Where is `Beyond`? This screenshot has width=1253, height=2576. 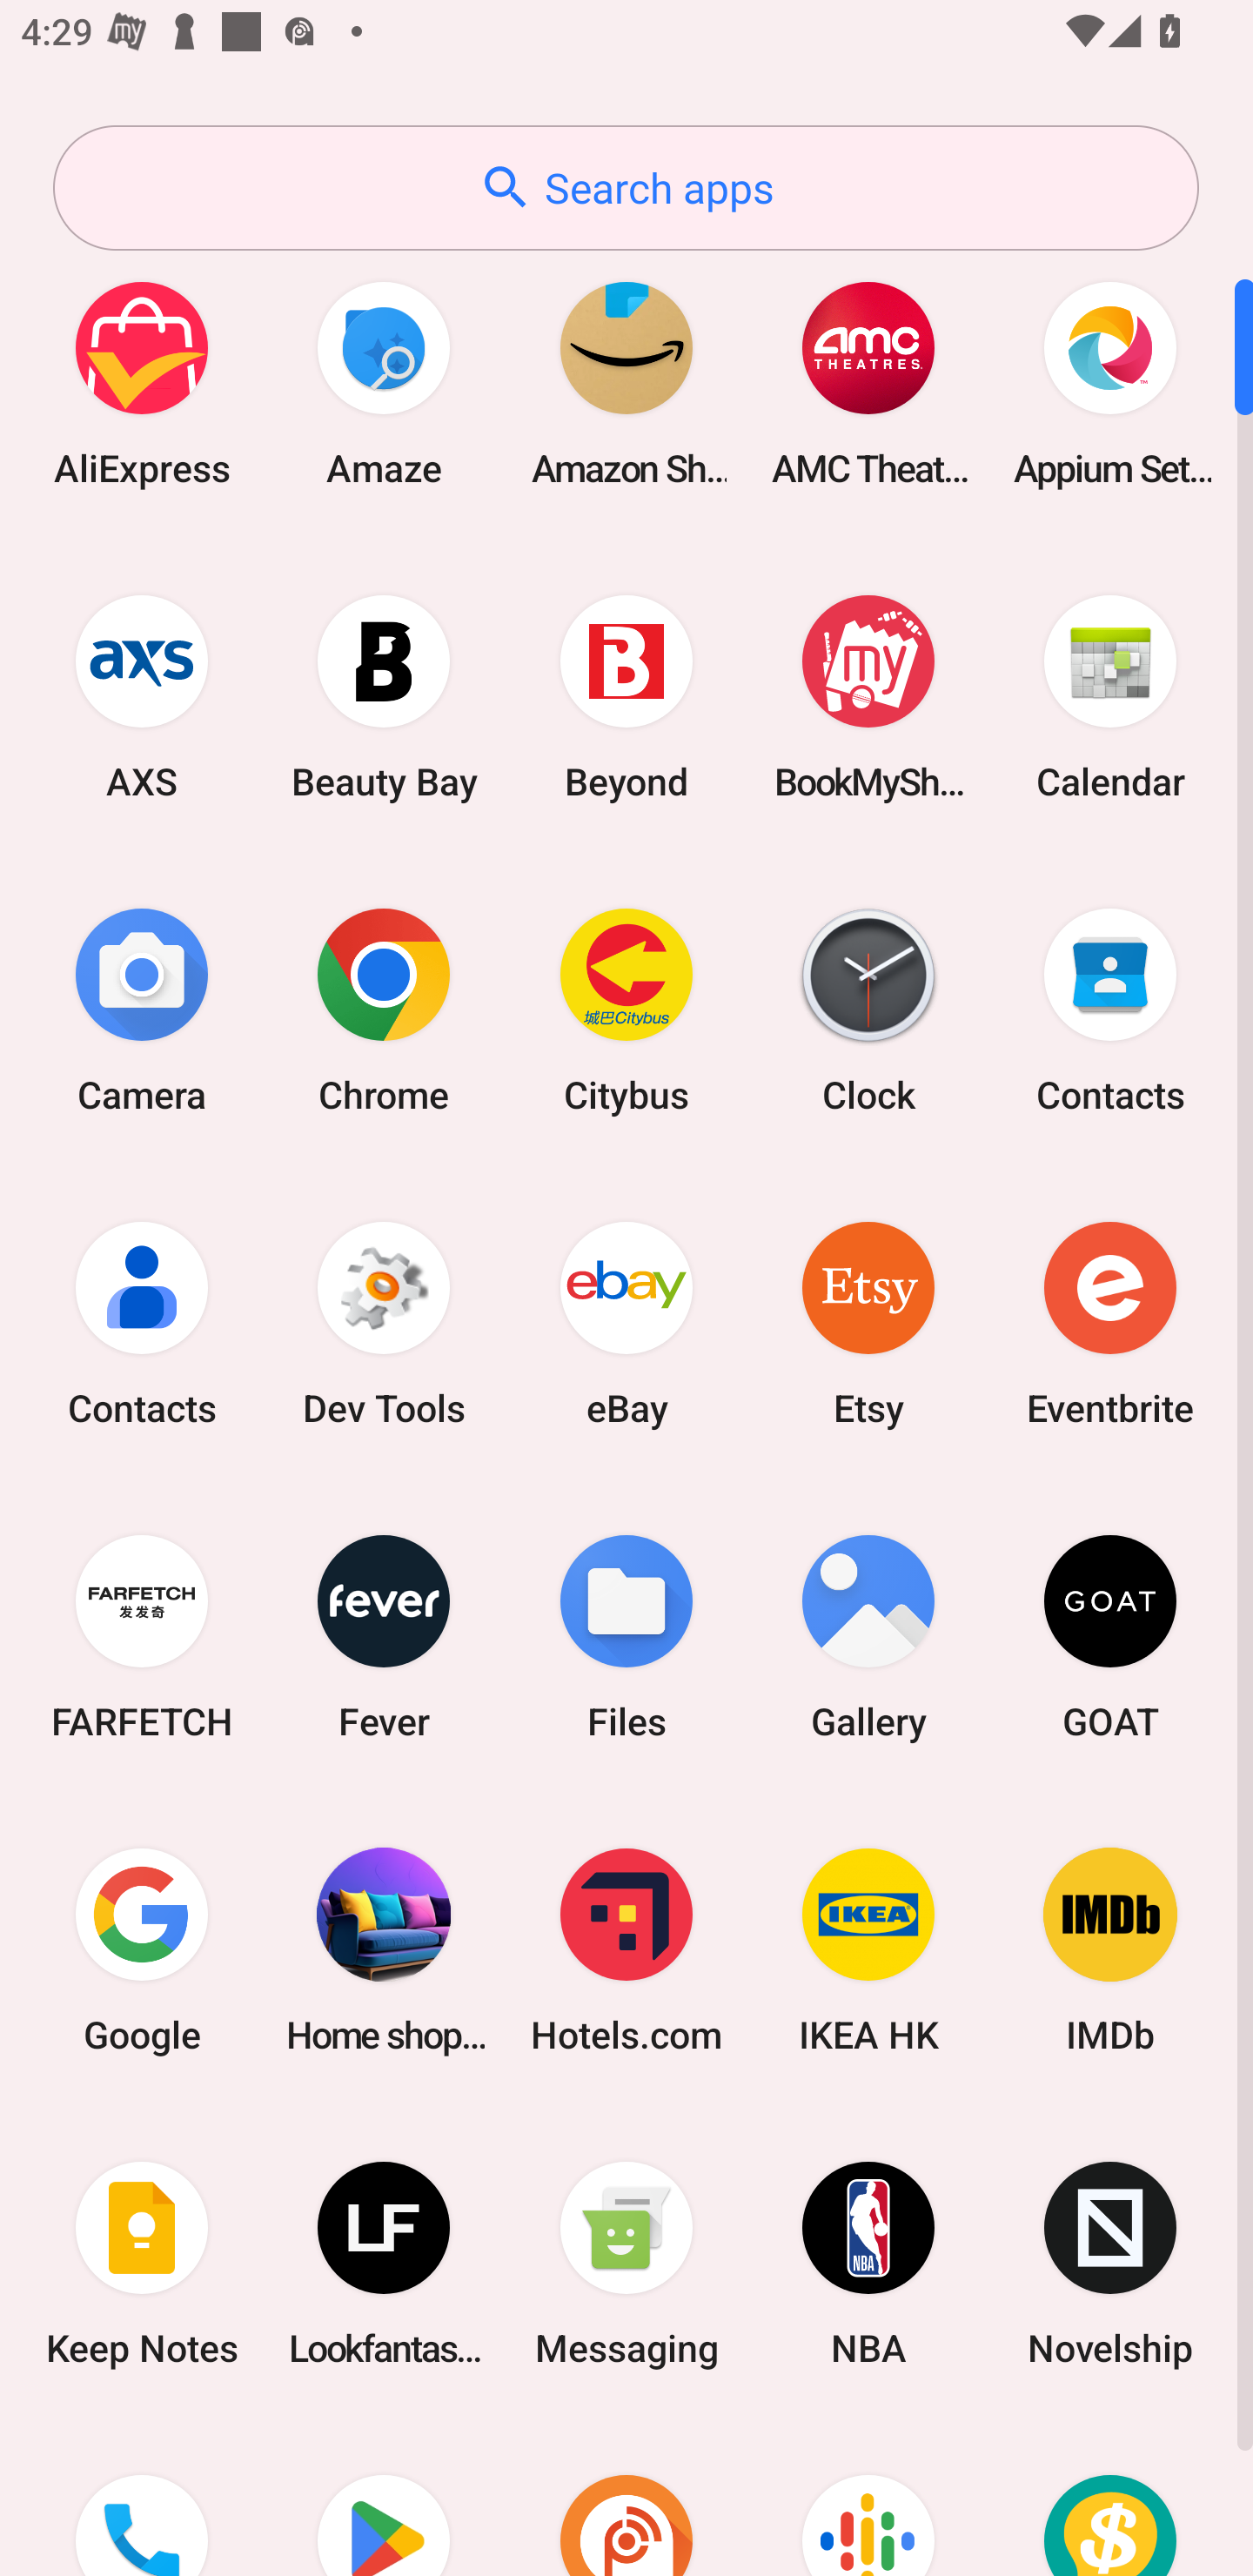 Beyond is located at coordinates (626, 696).